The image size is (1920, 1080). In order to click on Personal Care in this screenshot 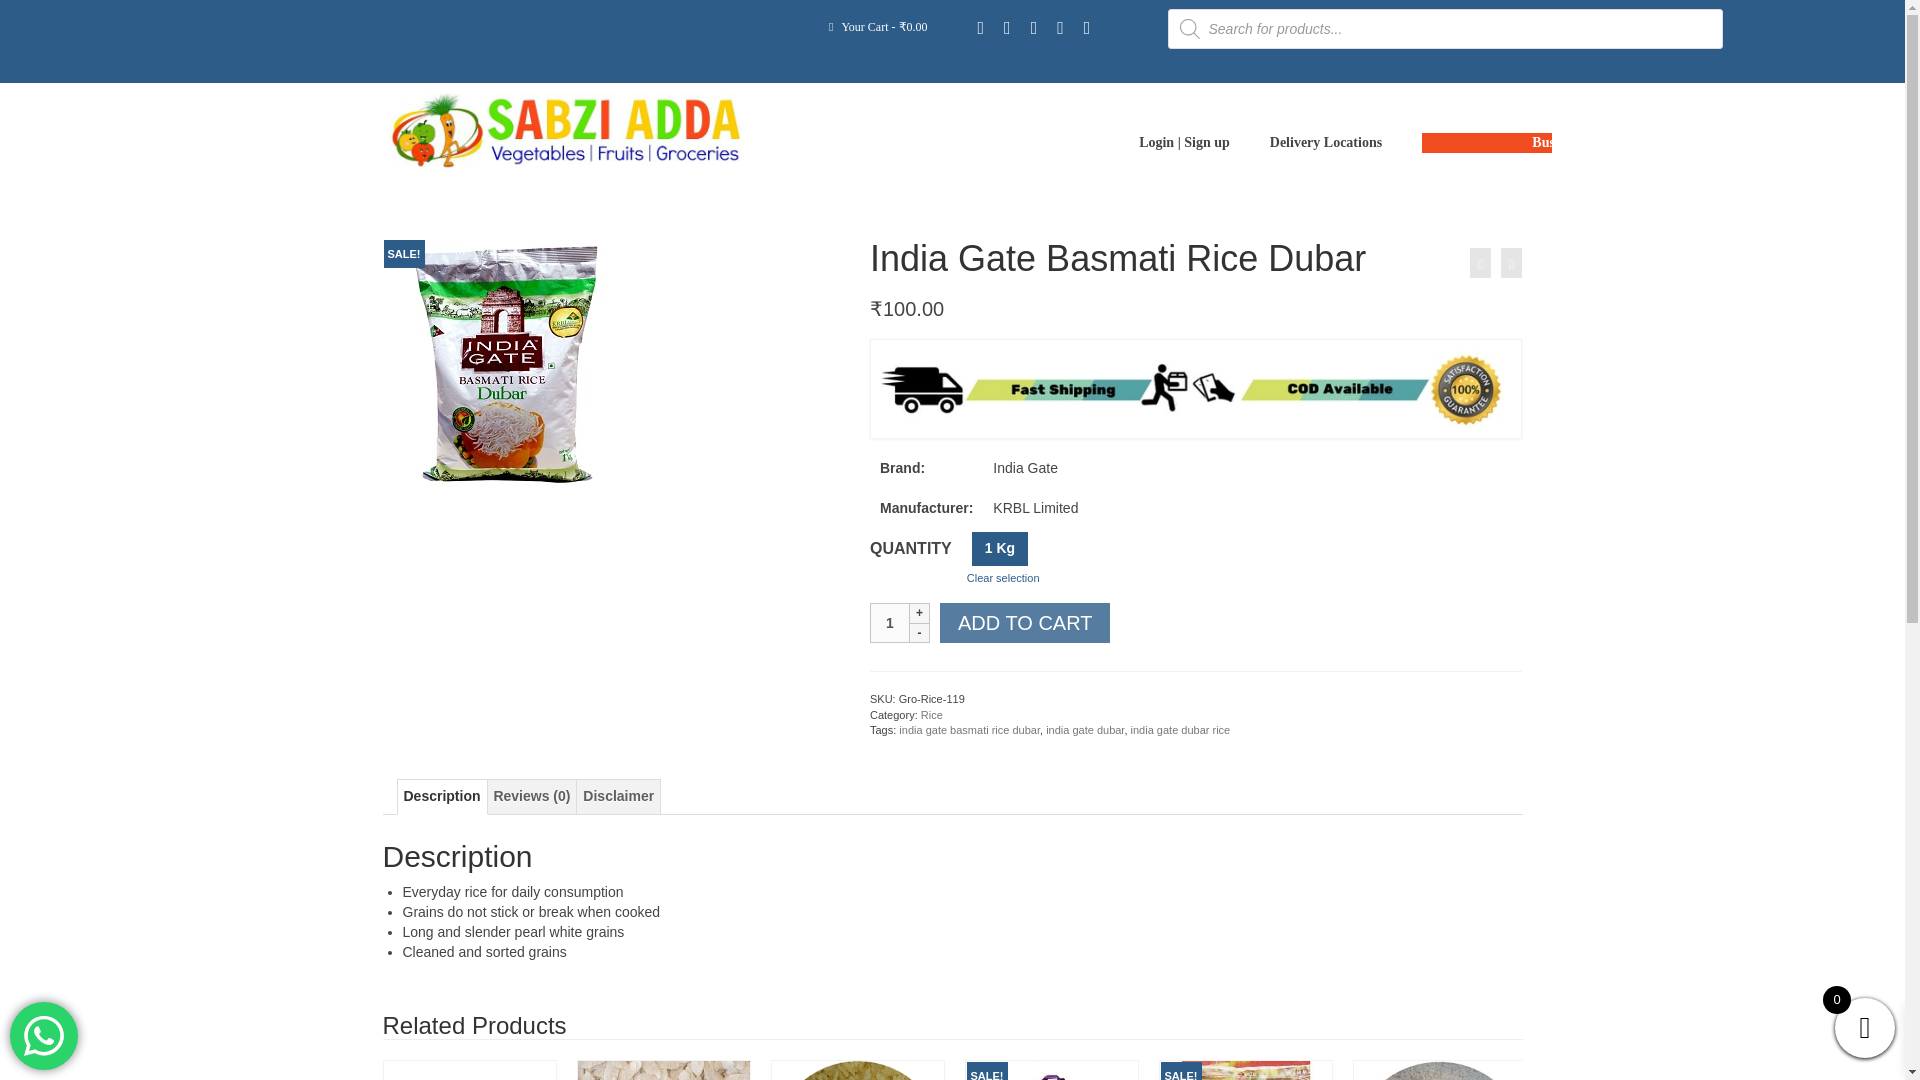, I will do `click(1228, 202)`.